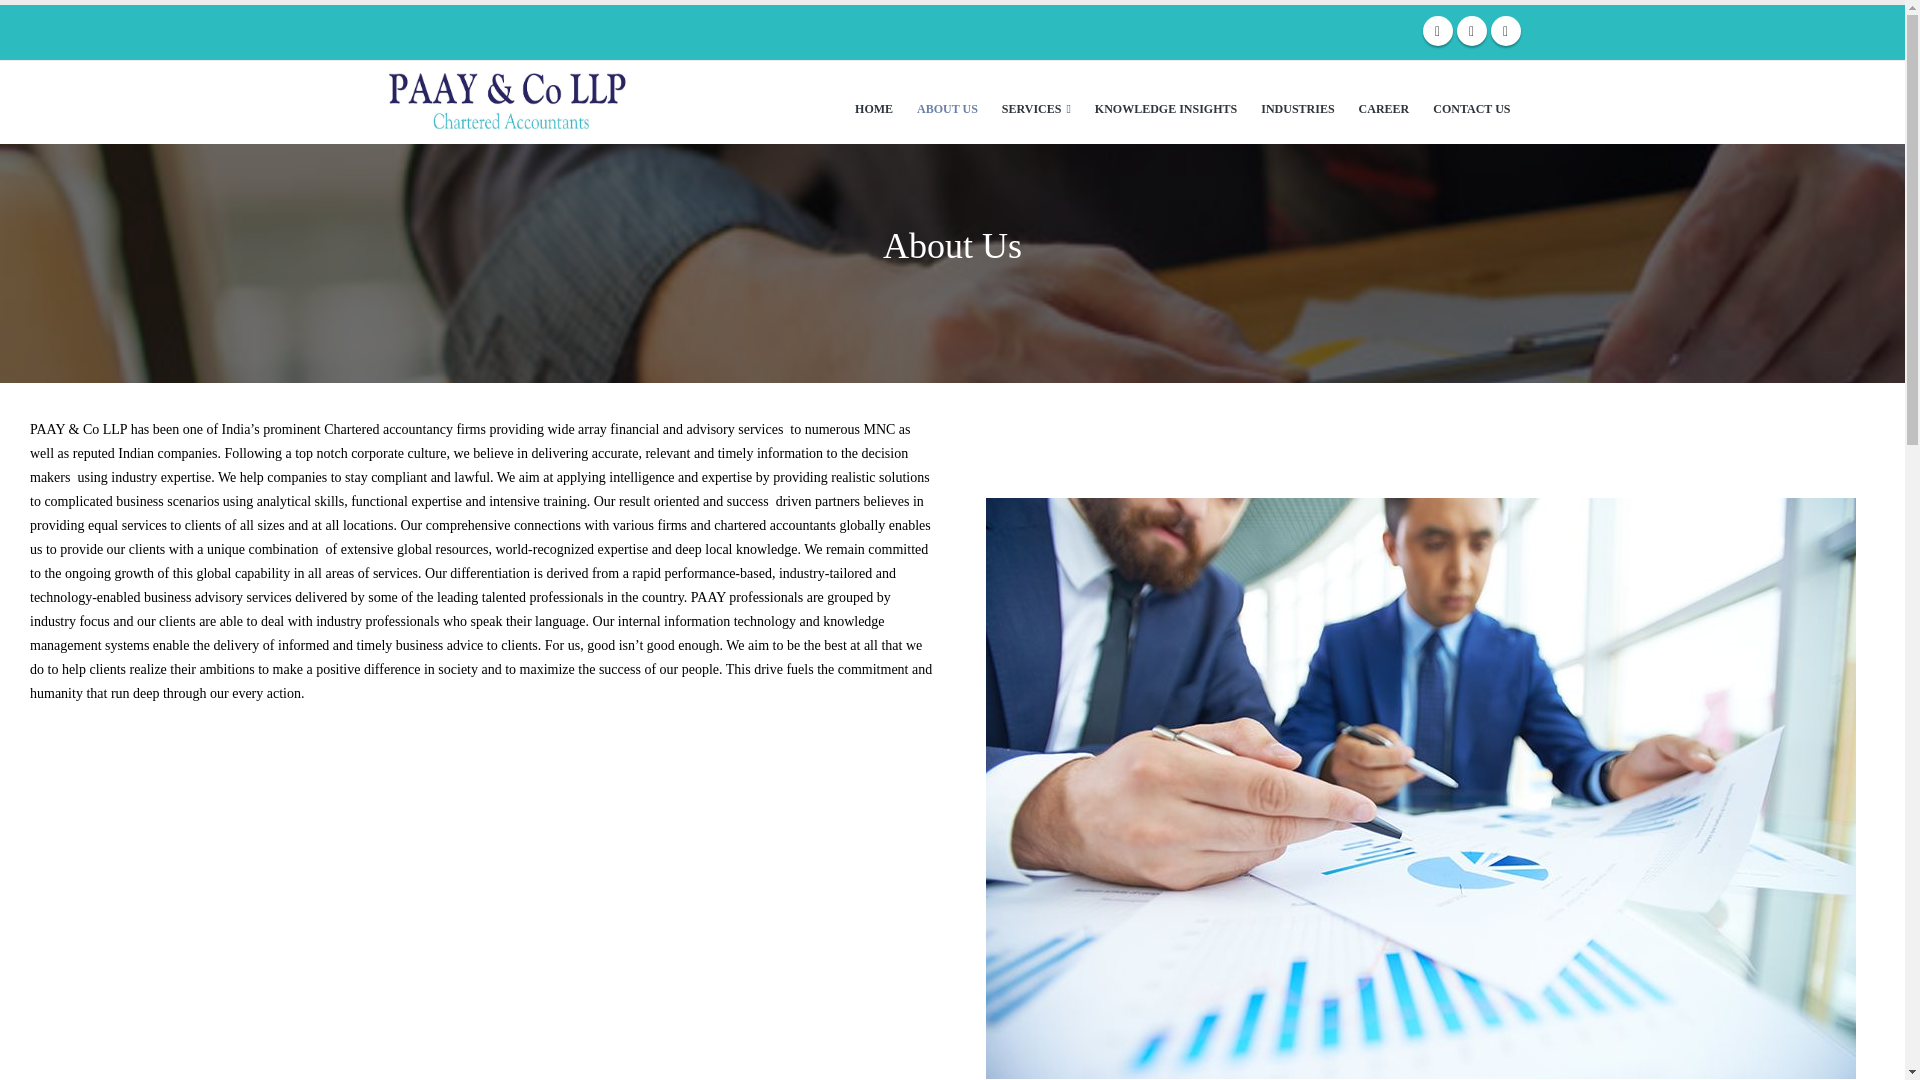 This screenshot has height=1080, width=1920. Describe the element at coordinates (1384, 101) in the screenshot. I see `CAREER` at that location.